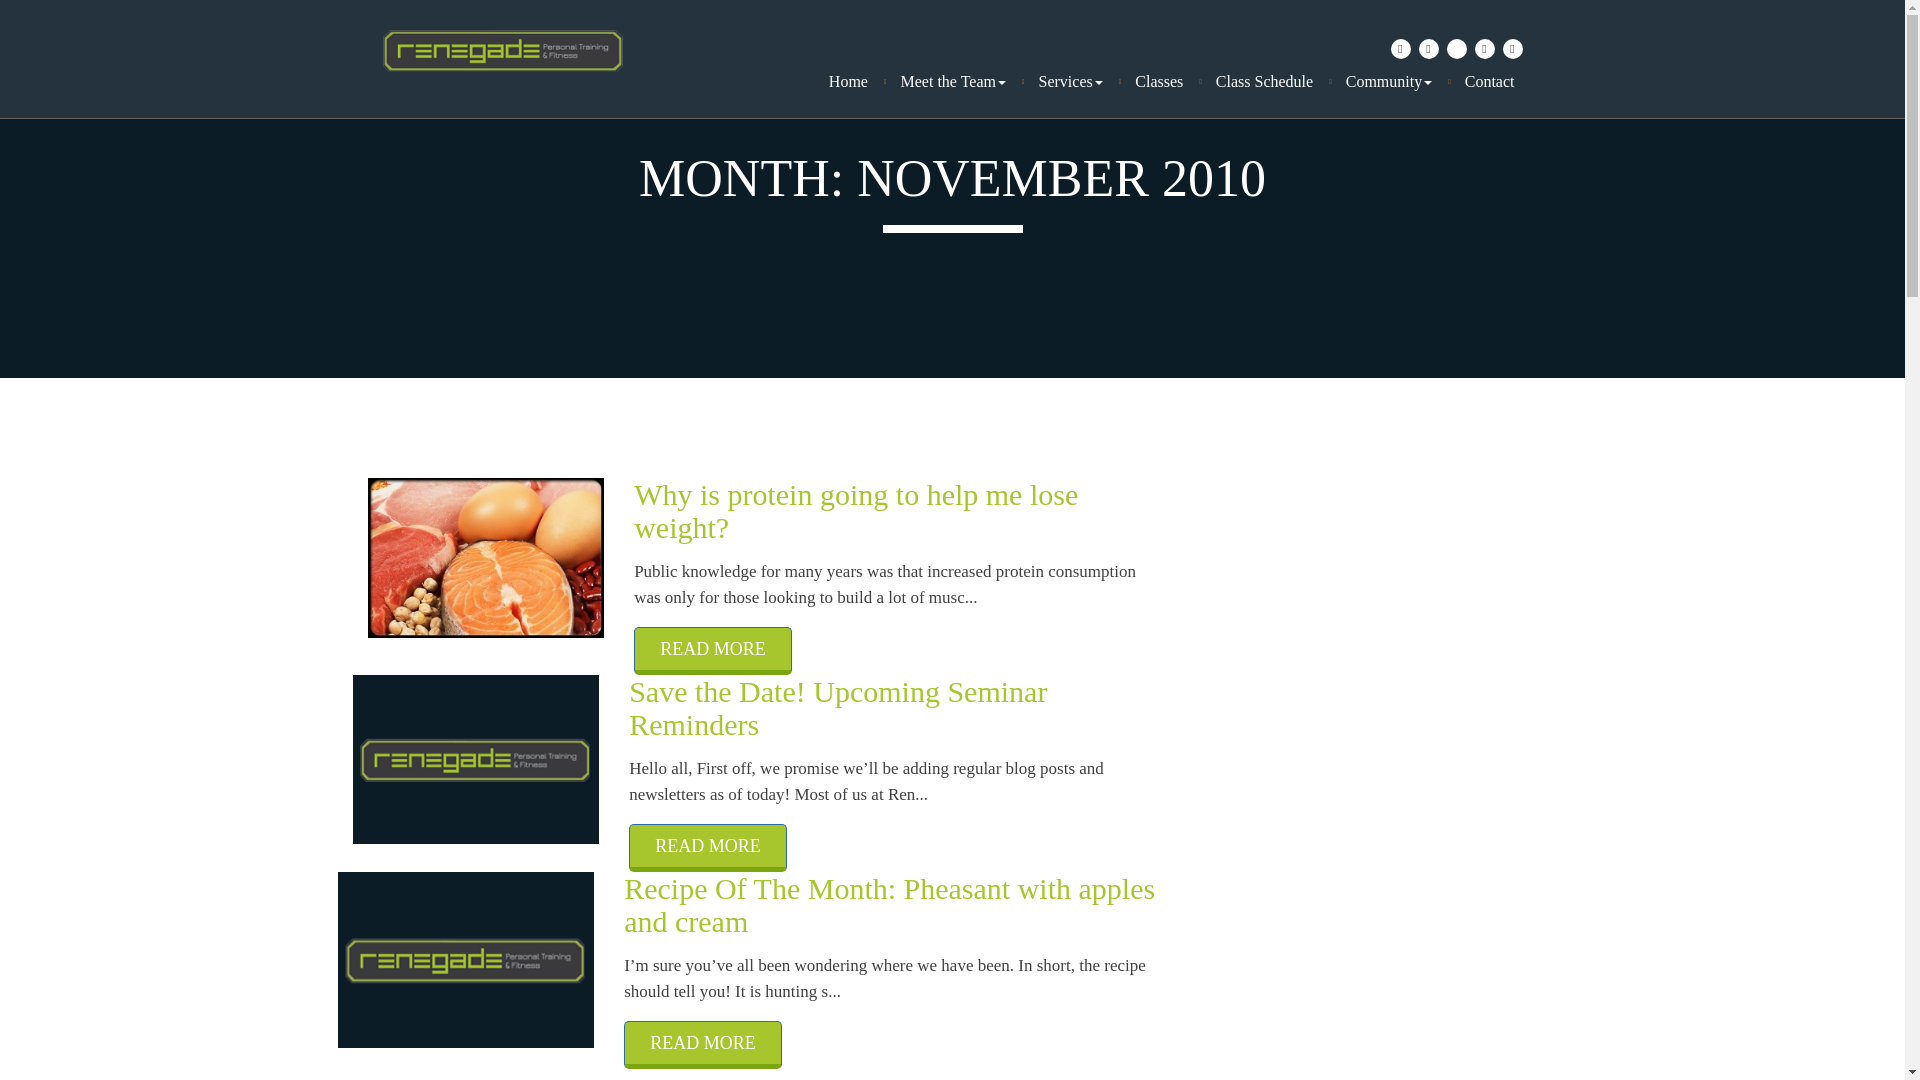 Image resolution: width=1920 pixels, height=1080 pixels. Describe the element at coordinates (1274, 81) in the screenshot. I see `Class Schedule` at that location.